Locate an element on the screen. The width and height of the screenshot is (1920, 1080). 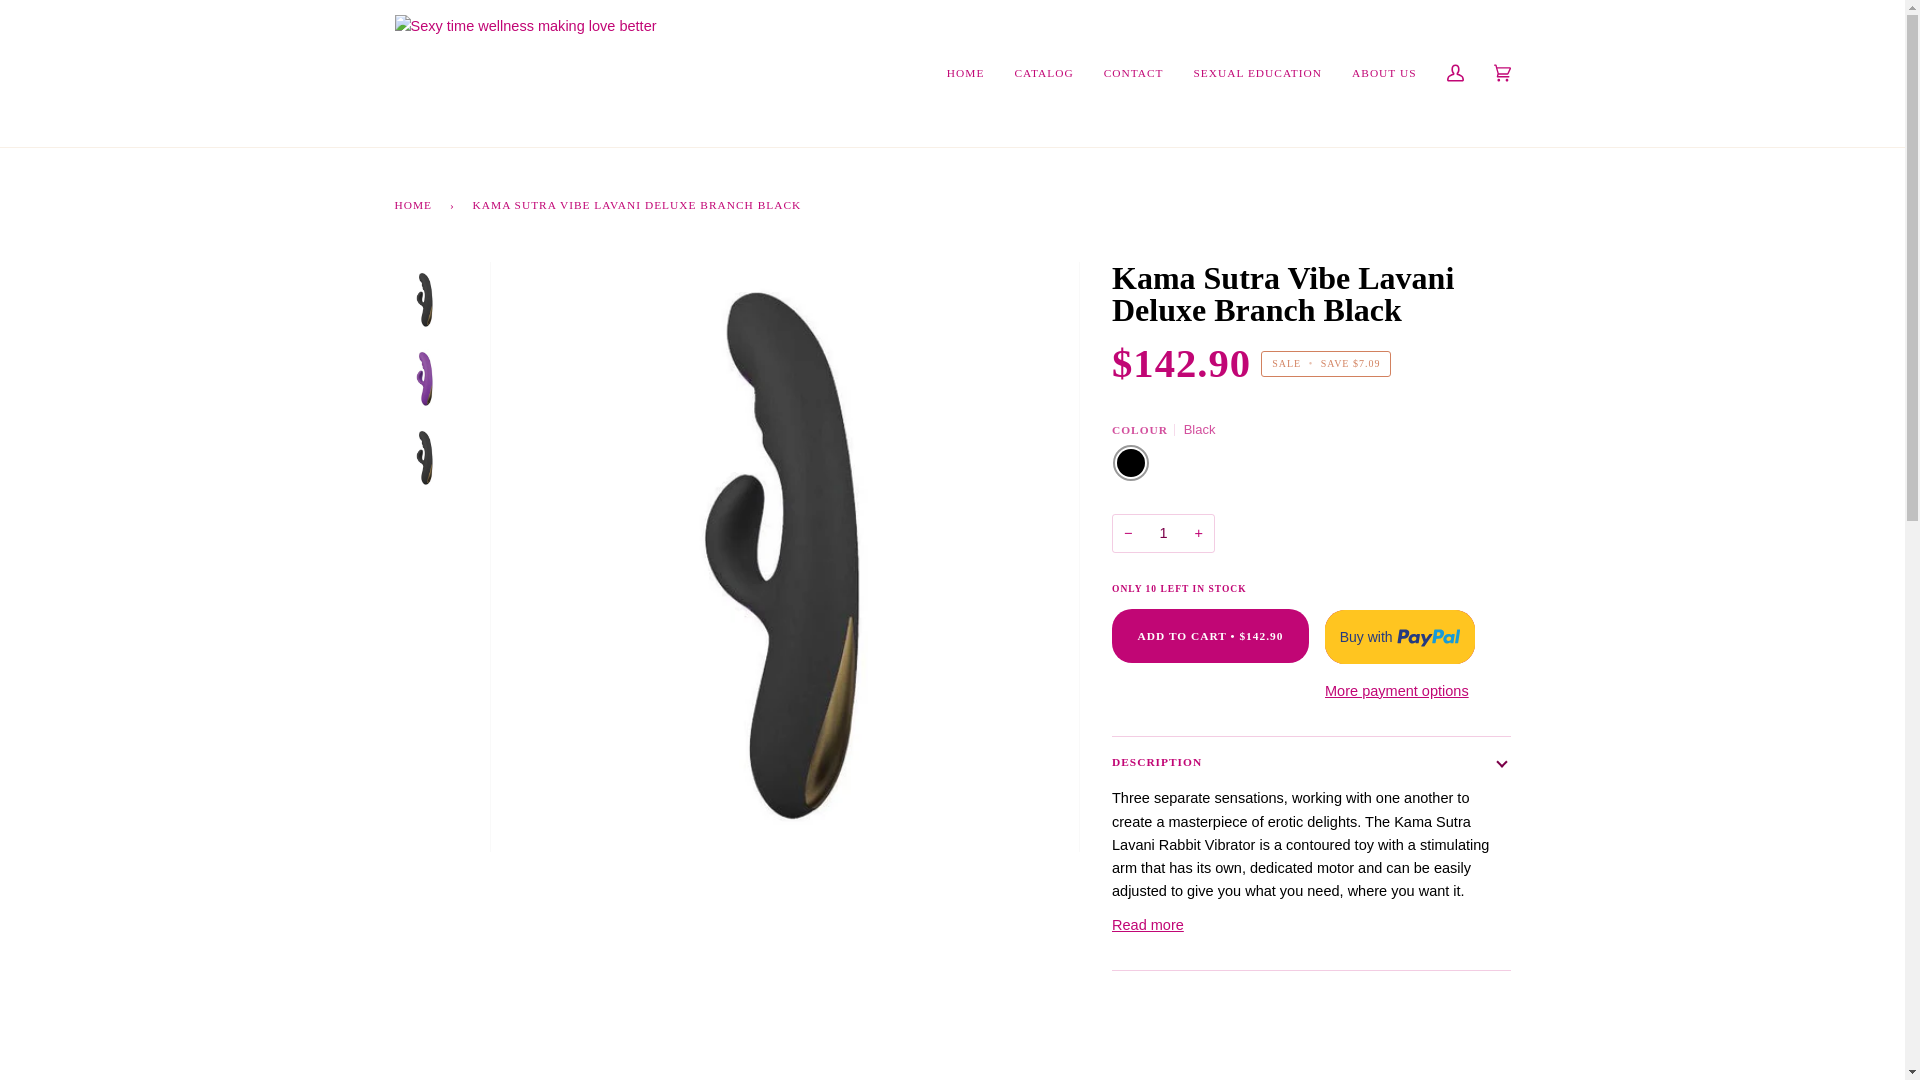
1 is located at coordinates (1163, 533).